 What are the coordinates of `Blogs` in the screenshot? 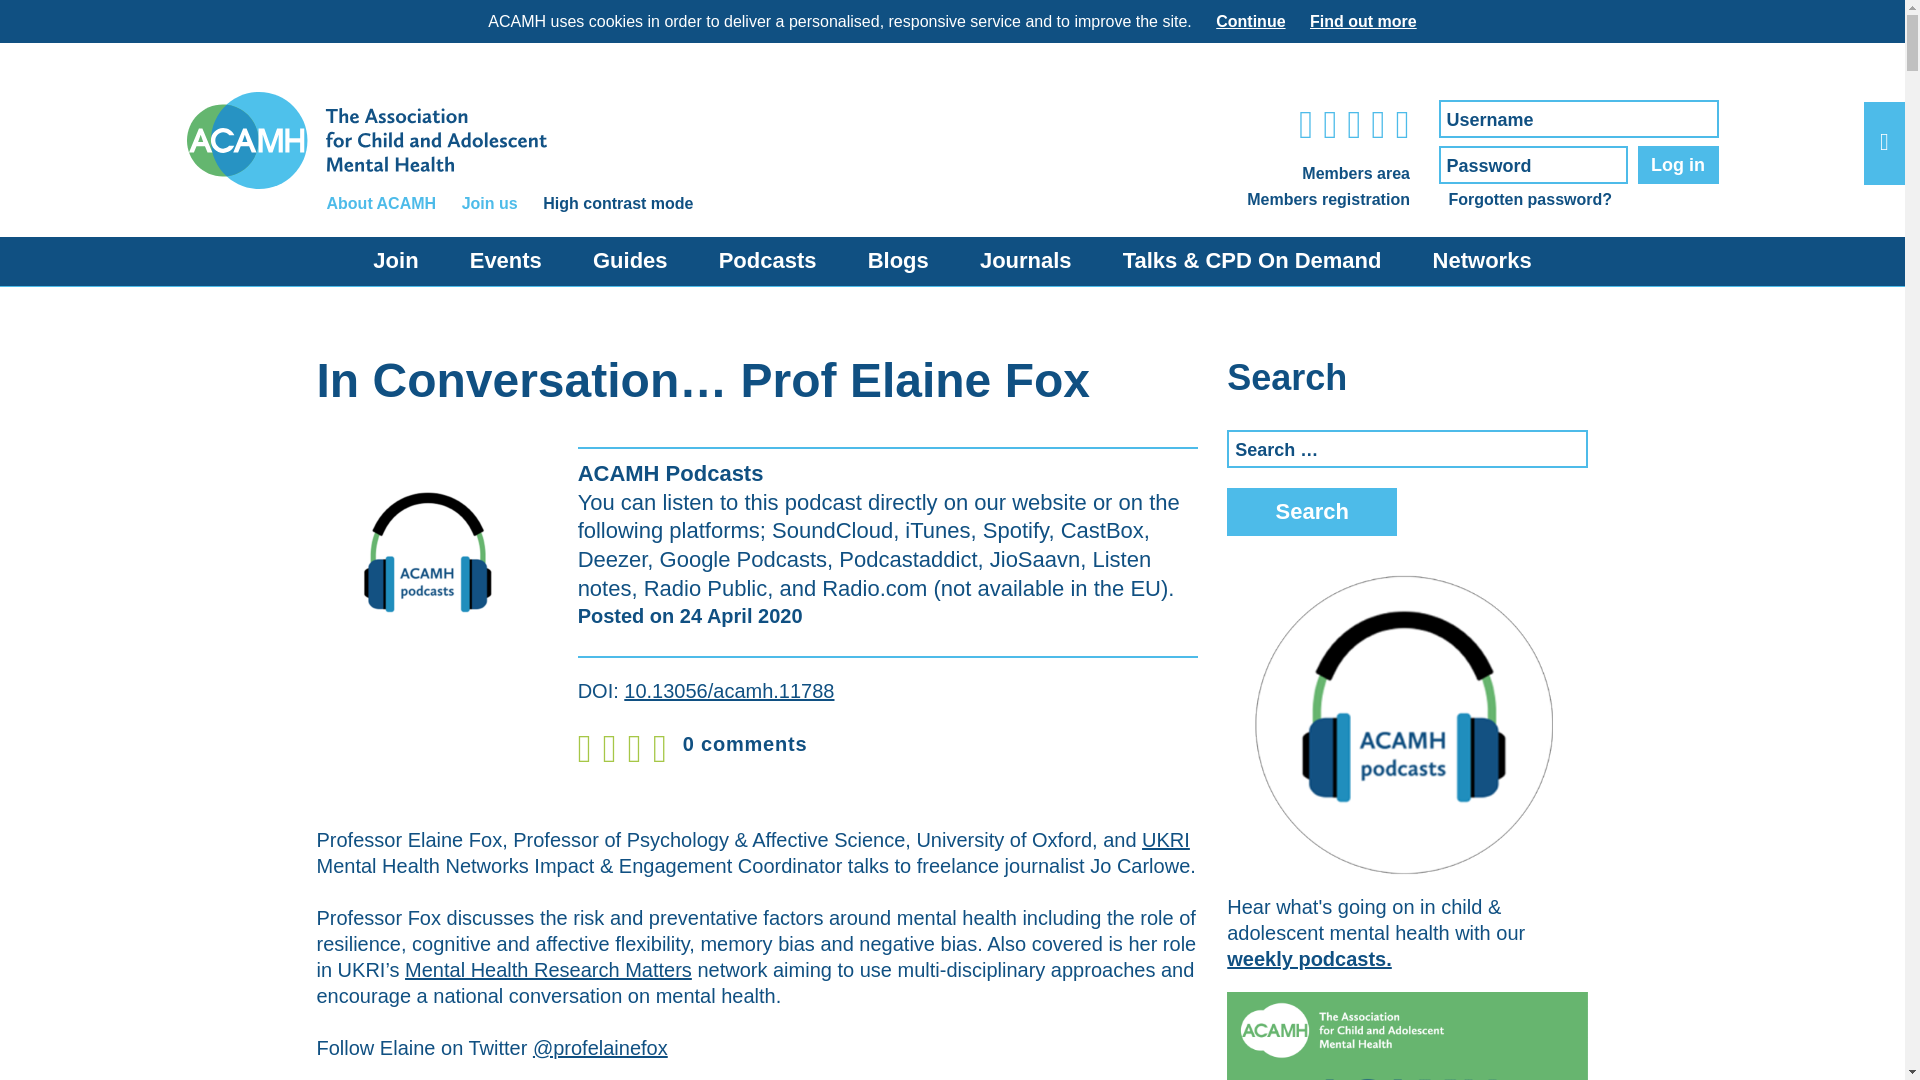 It's located at (898, 261).